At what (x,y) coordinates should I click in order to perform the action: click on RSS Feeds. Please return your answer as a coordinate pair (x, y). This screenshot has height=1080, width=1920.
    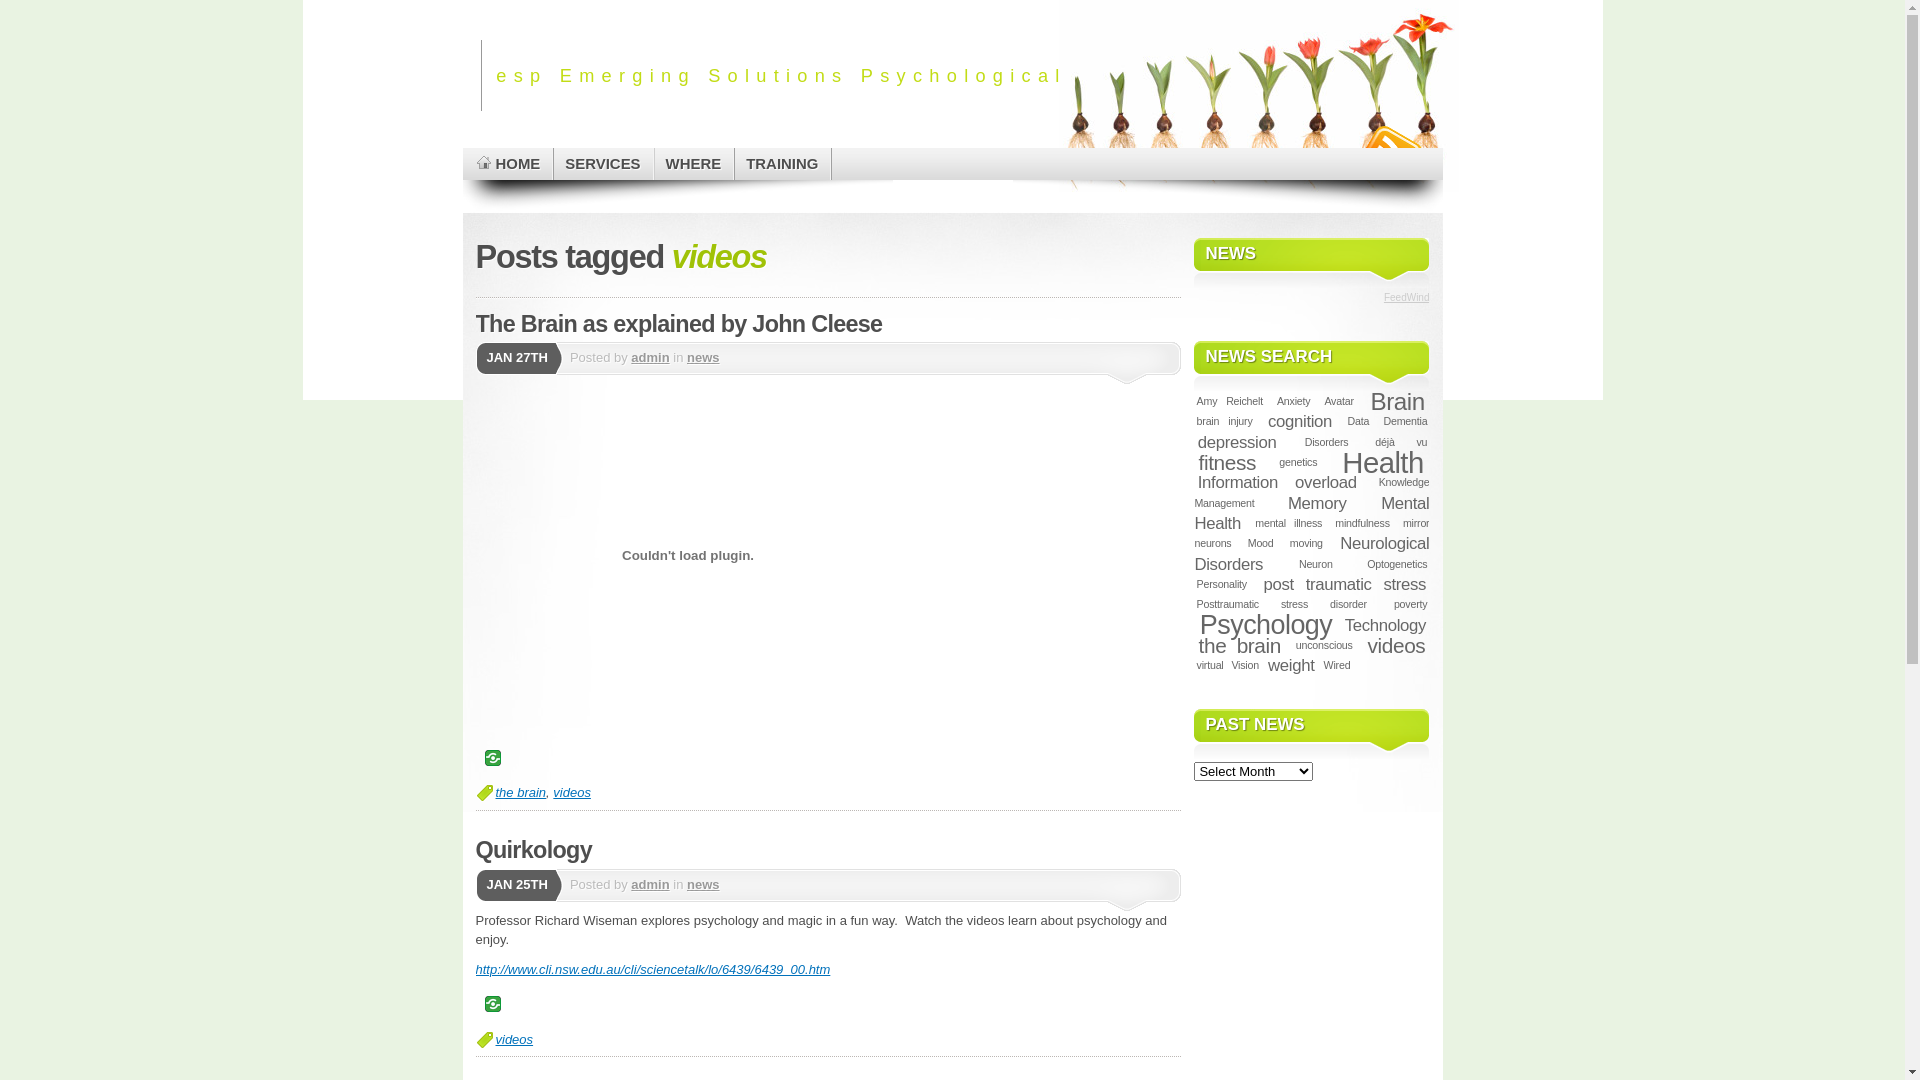
    Looking at the image, I should click on (1390, 144).